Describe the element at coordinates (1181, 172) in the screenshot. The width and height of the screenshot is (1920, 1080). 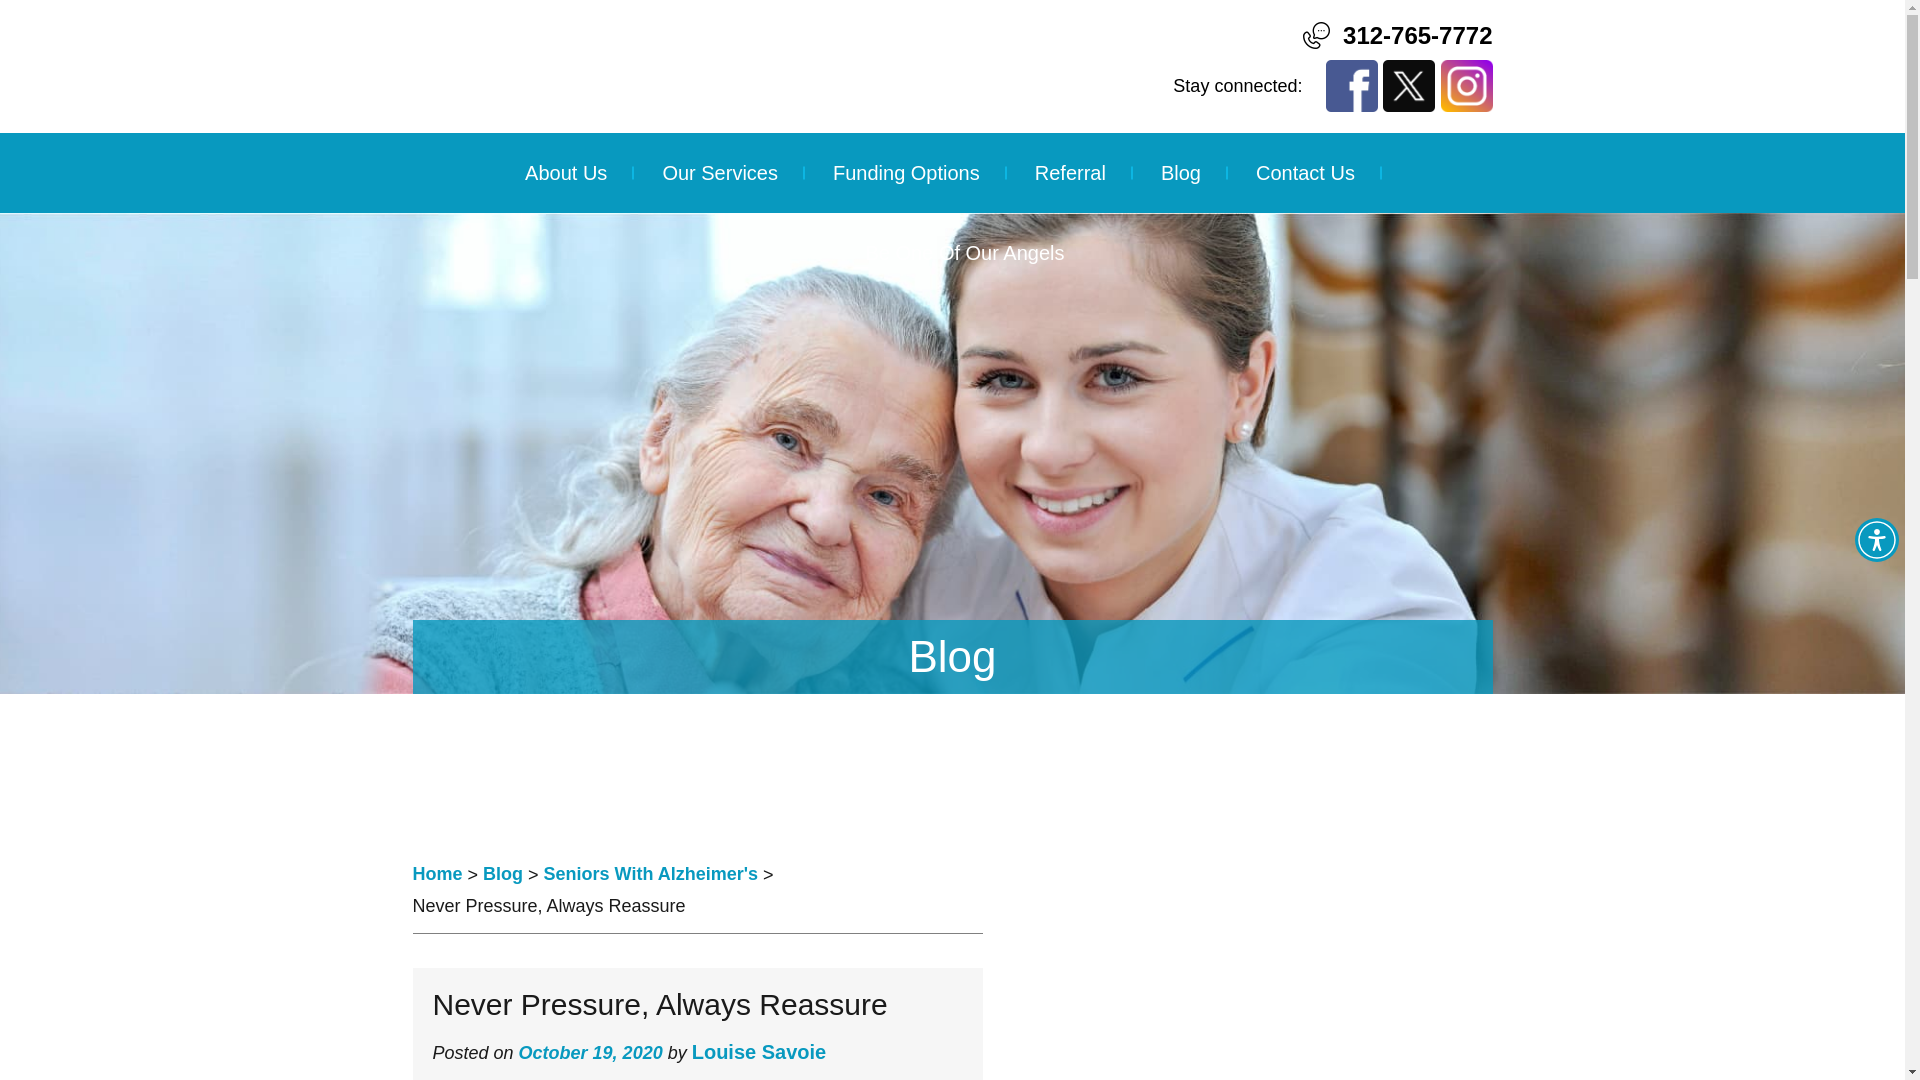
I see `Blog` at that location.